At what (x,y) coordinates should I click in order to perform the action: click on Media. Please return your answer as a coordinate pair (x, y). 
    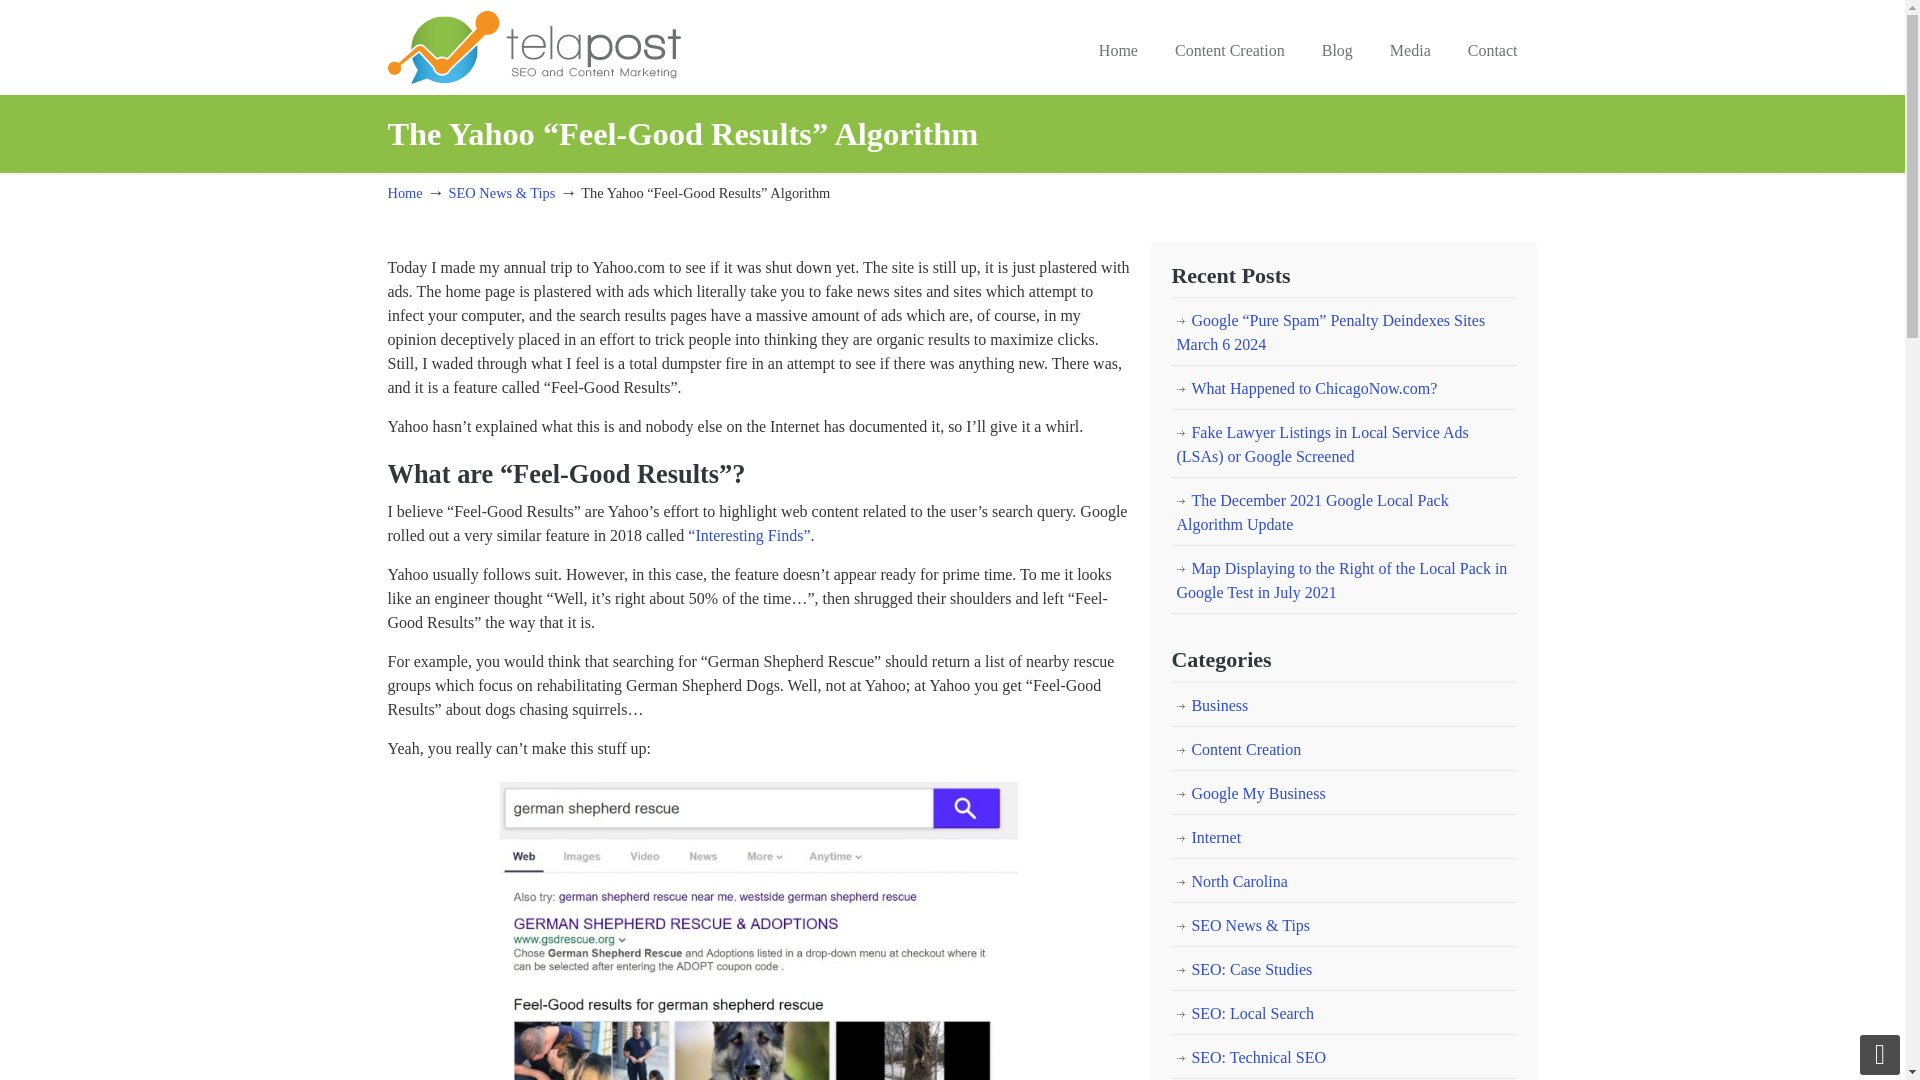
    Looking at the image, I should click on (1410, 51).